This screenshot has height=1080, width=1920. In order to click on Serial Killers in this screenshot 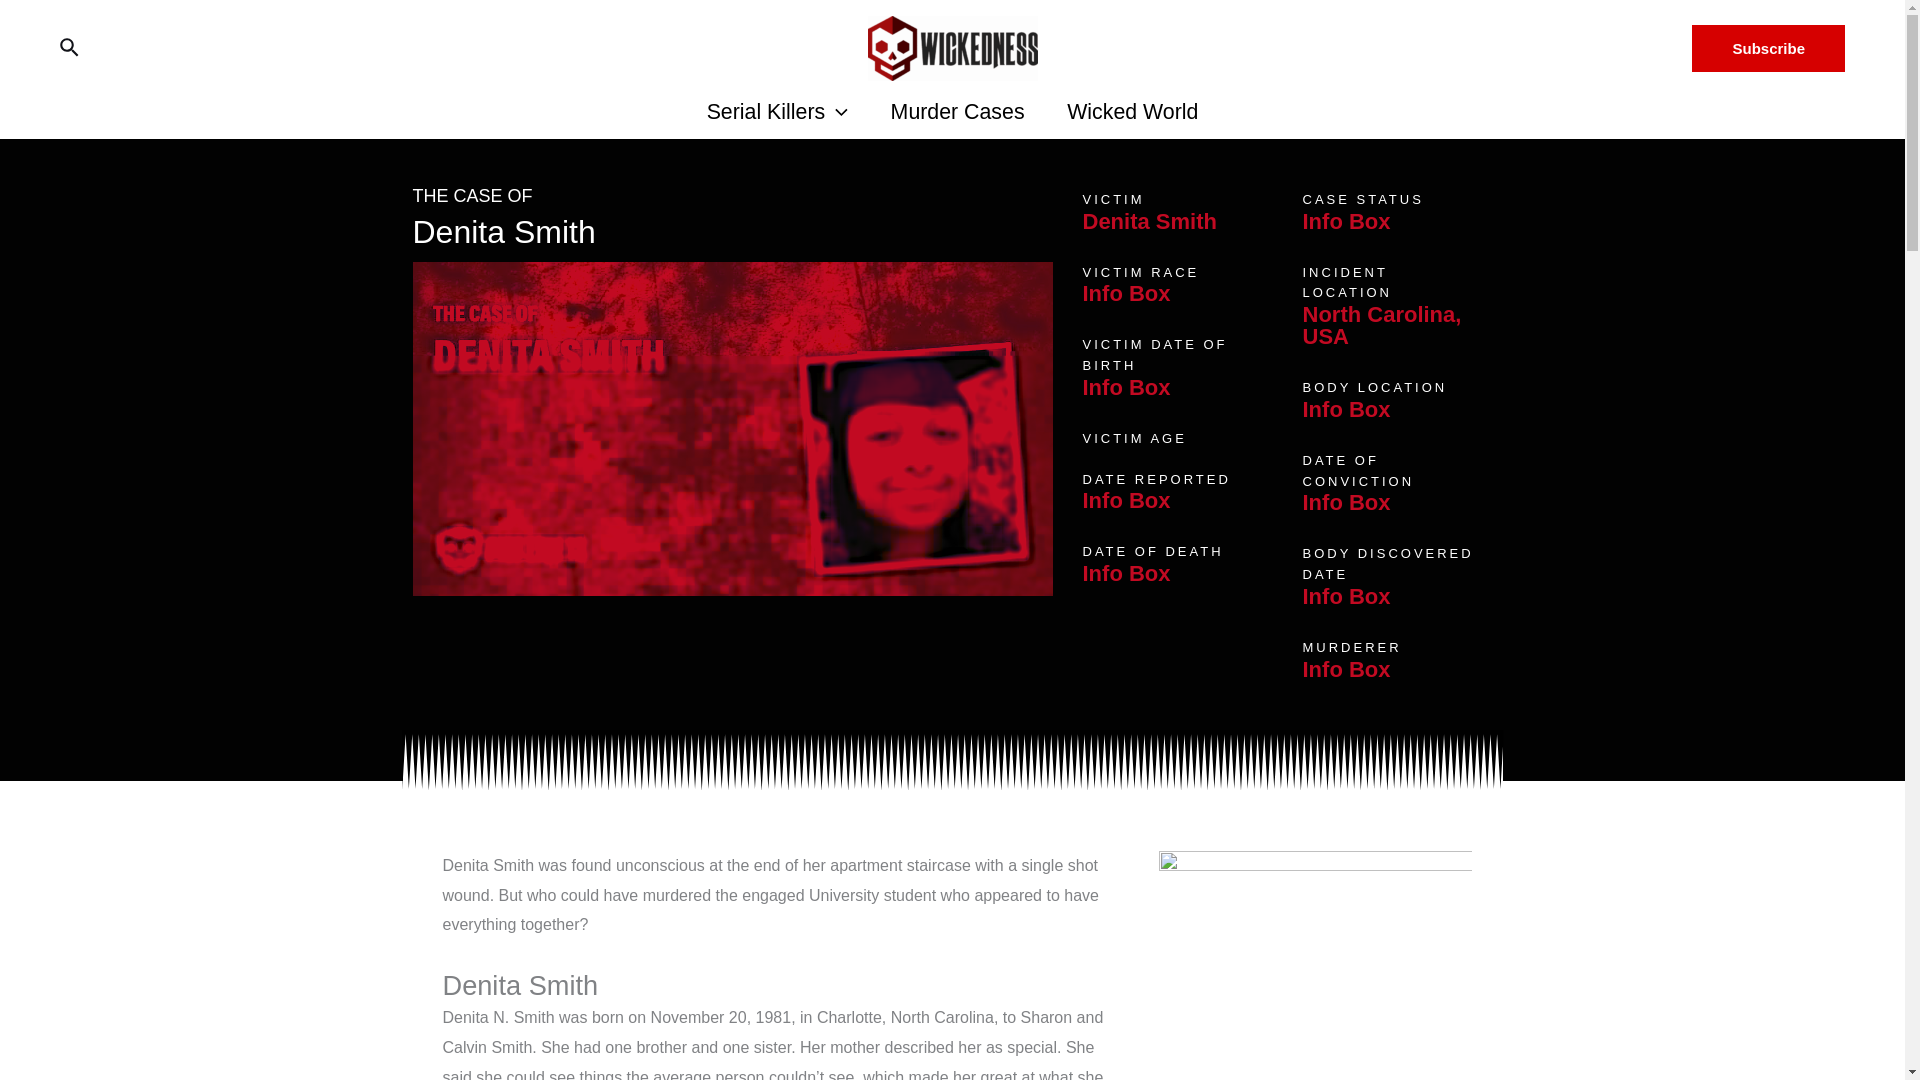, I will do `click(777, 112)`.